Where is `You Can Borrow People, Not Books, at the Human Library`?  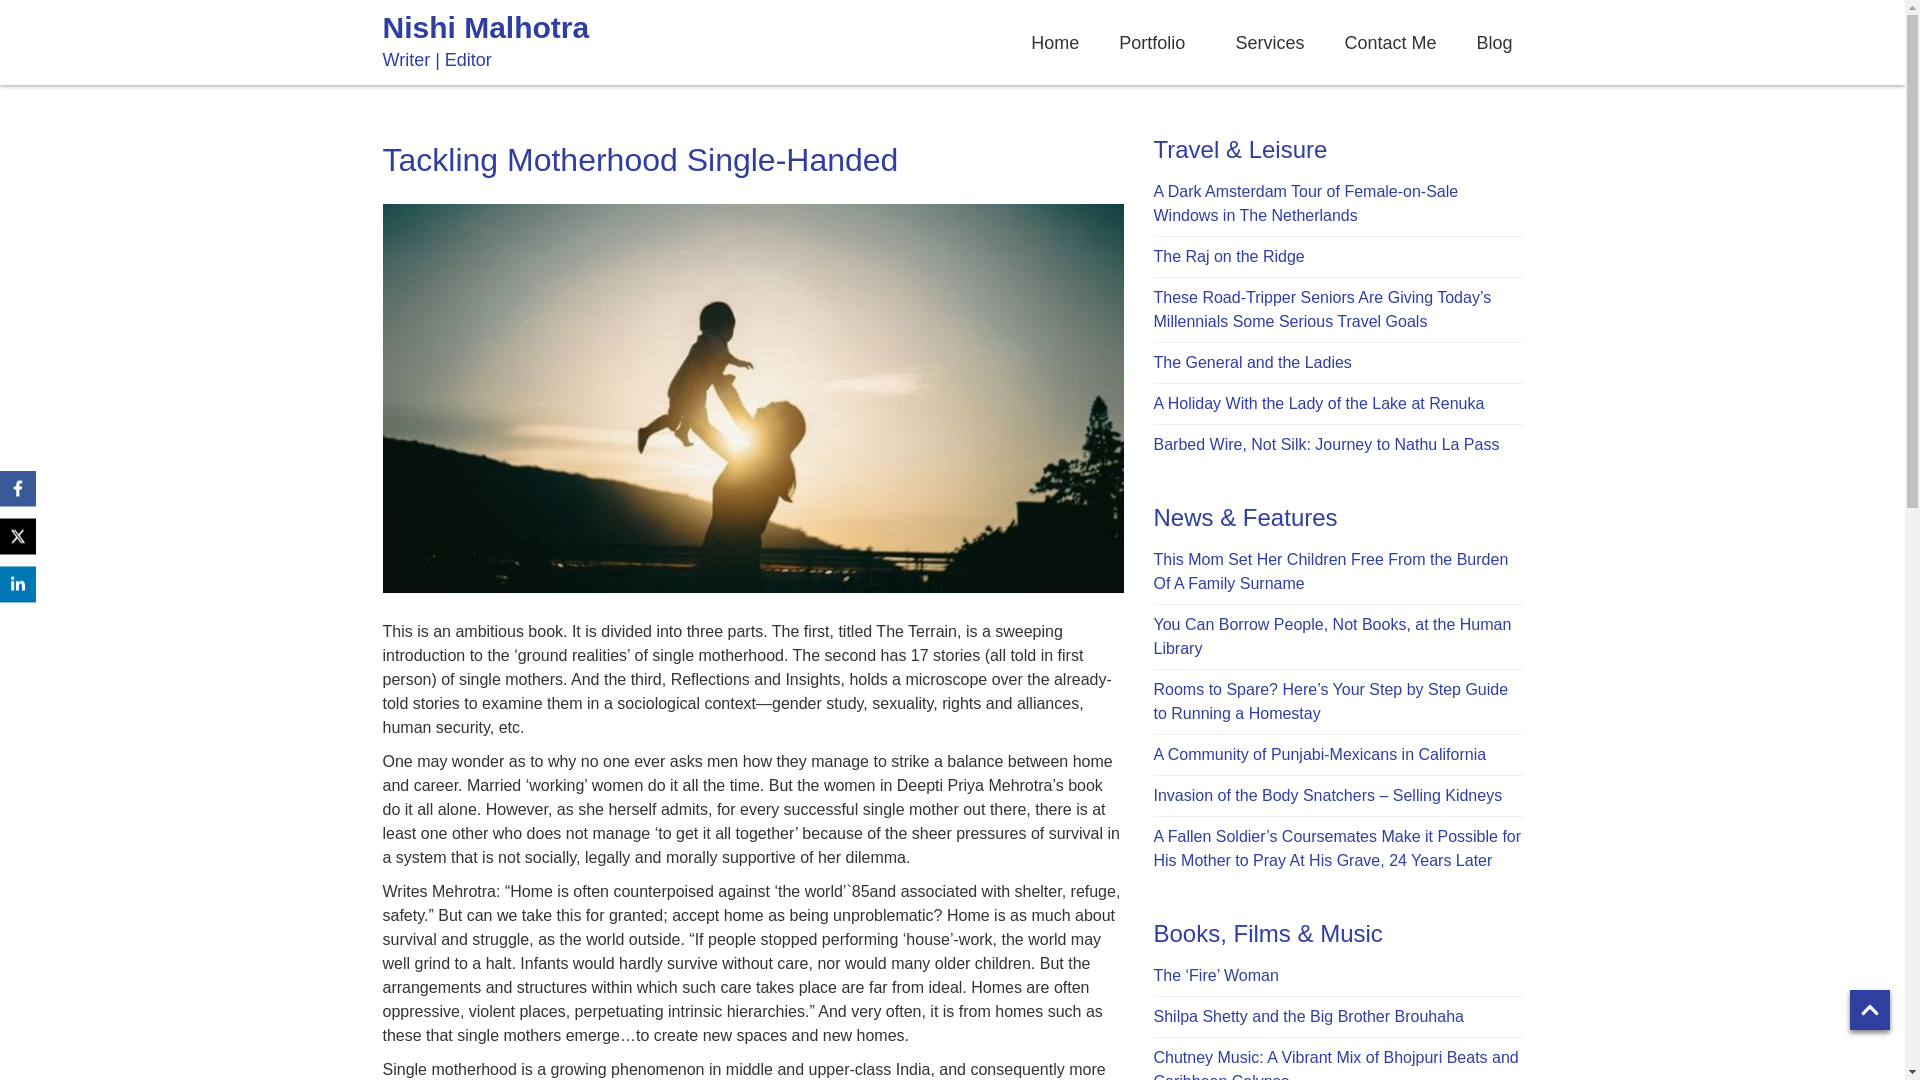
You Can Borrow People, Not Books, at the Human Library is located at coordinates (1332, 636).